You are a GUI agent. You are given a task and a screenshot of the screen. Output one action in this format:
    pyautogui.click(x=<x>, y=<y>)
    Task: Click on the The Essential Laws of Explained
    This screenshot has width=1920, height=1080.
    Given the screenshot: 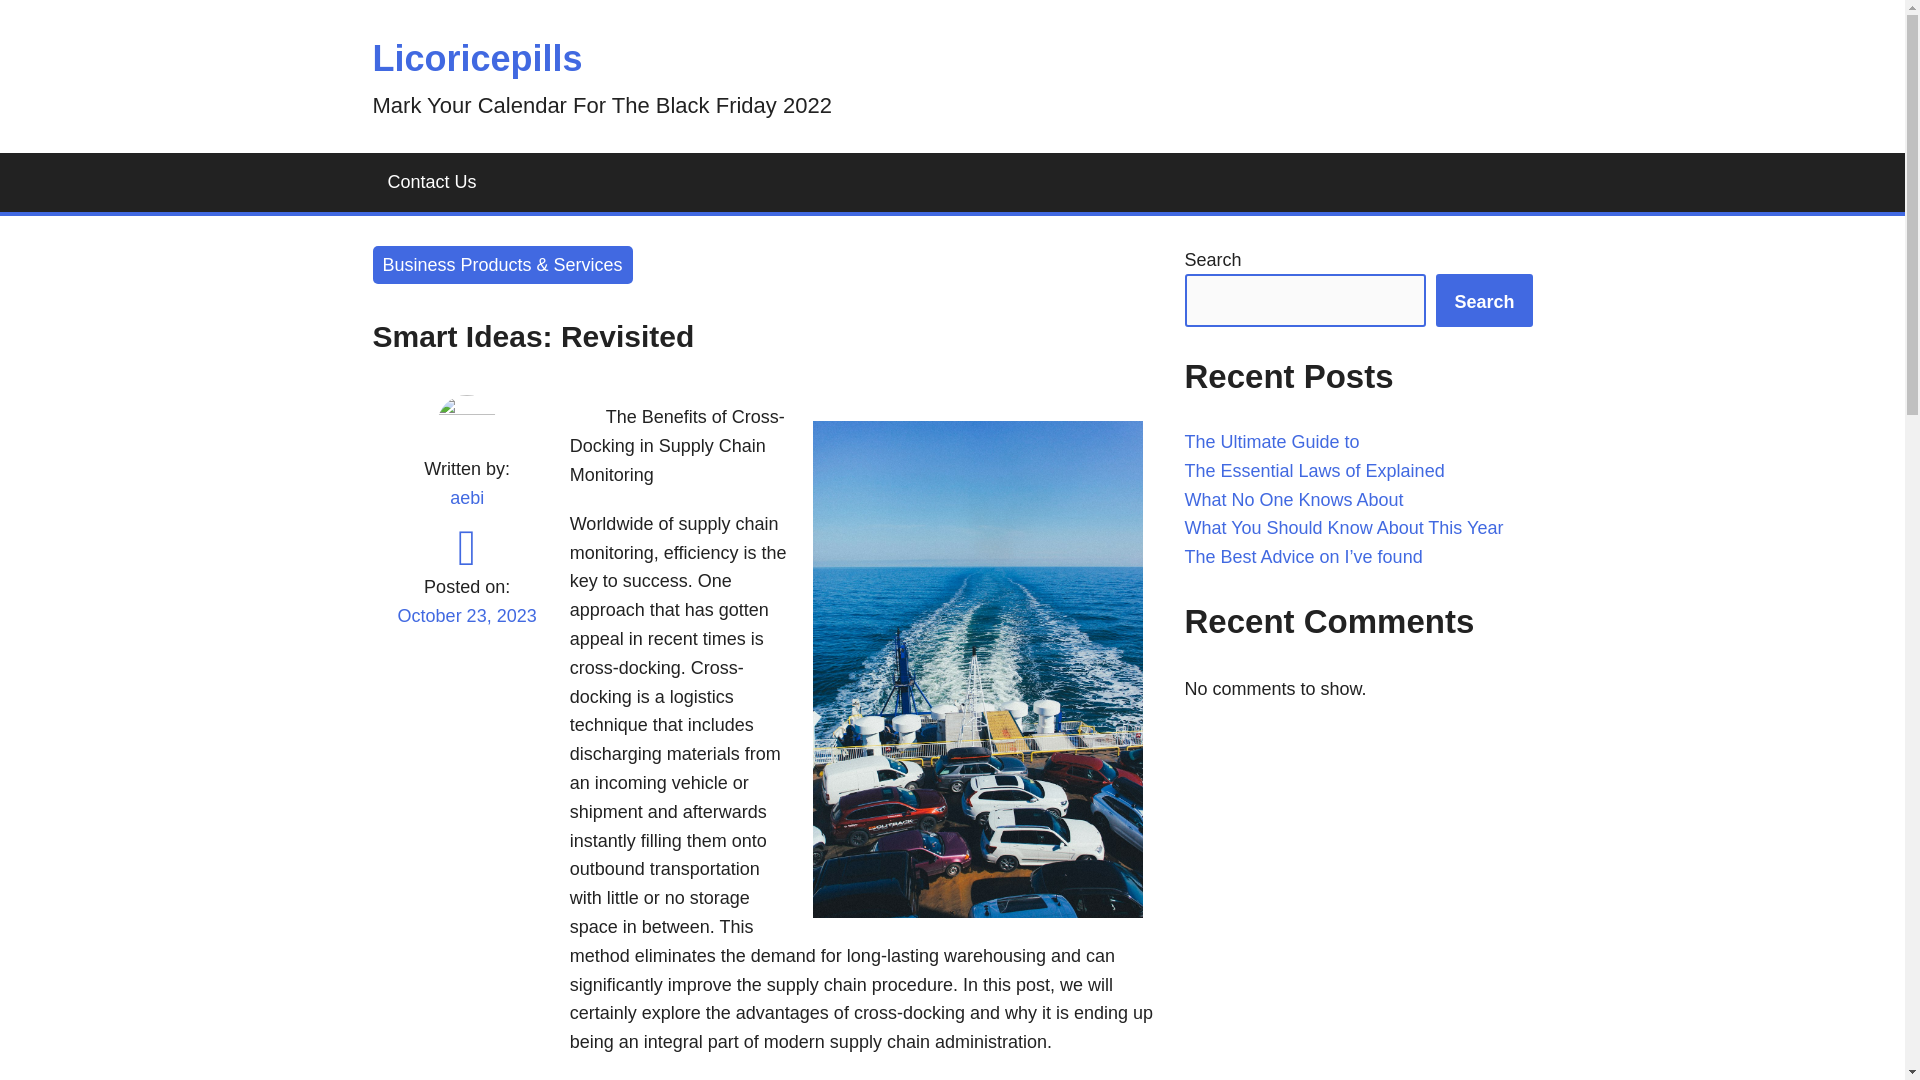 What is the action you would take?
    pyautogui.click(x=1314, y=470)
    